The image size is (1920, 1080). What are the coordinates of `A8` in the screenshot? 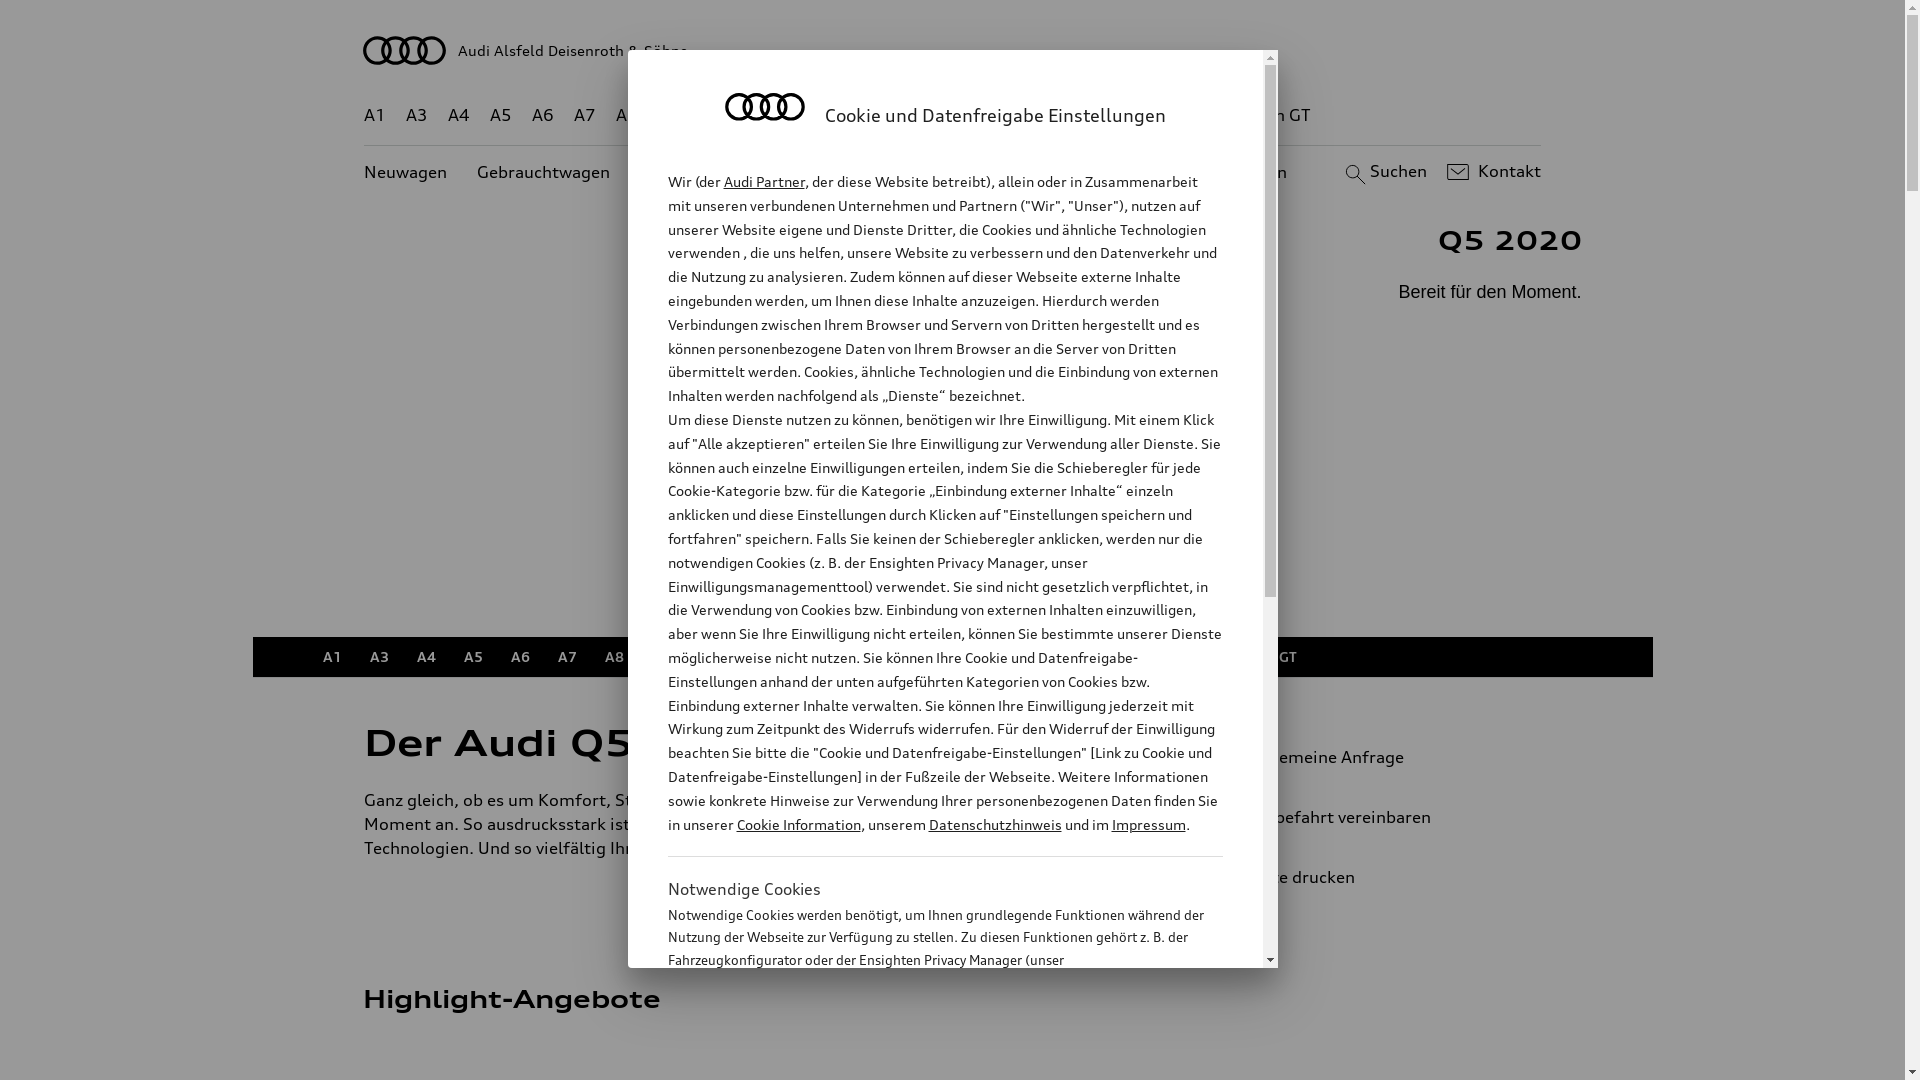 It's located at (614, 657).